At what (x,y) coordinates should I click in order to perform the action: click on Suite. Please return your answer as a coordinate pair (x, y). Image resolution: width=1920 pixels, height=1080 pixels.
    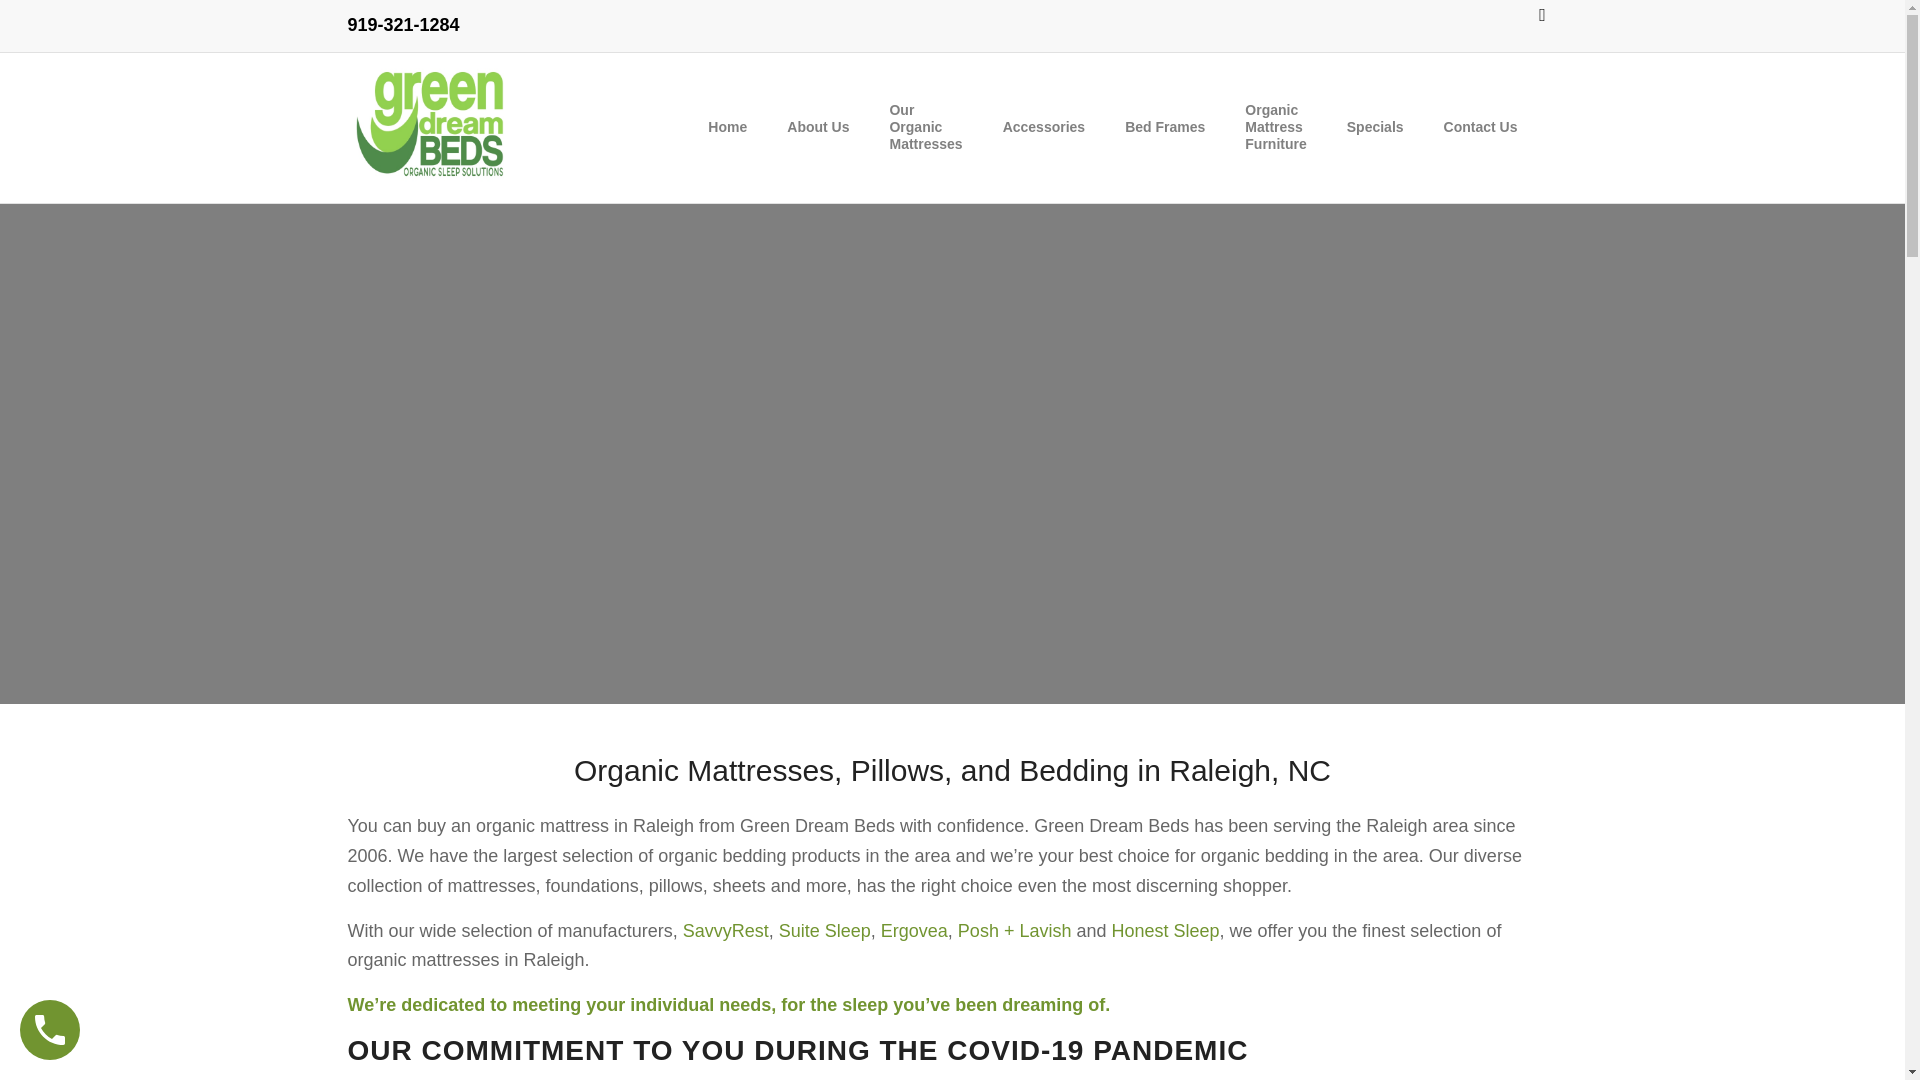
    Looking at the image, I should click on (799, 930).